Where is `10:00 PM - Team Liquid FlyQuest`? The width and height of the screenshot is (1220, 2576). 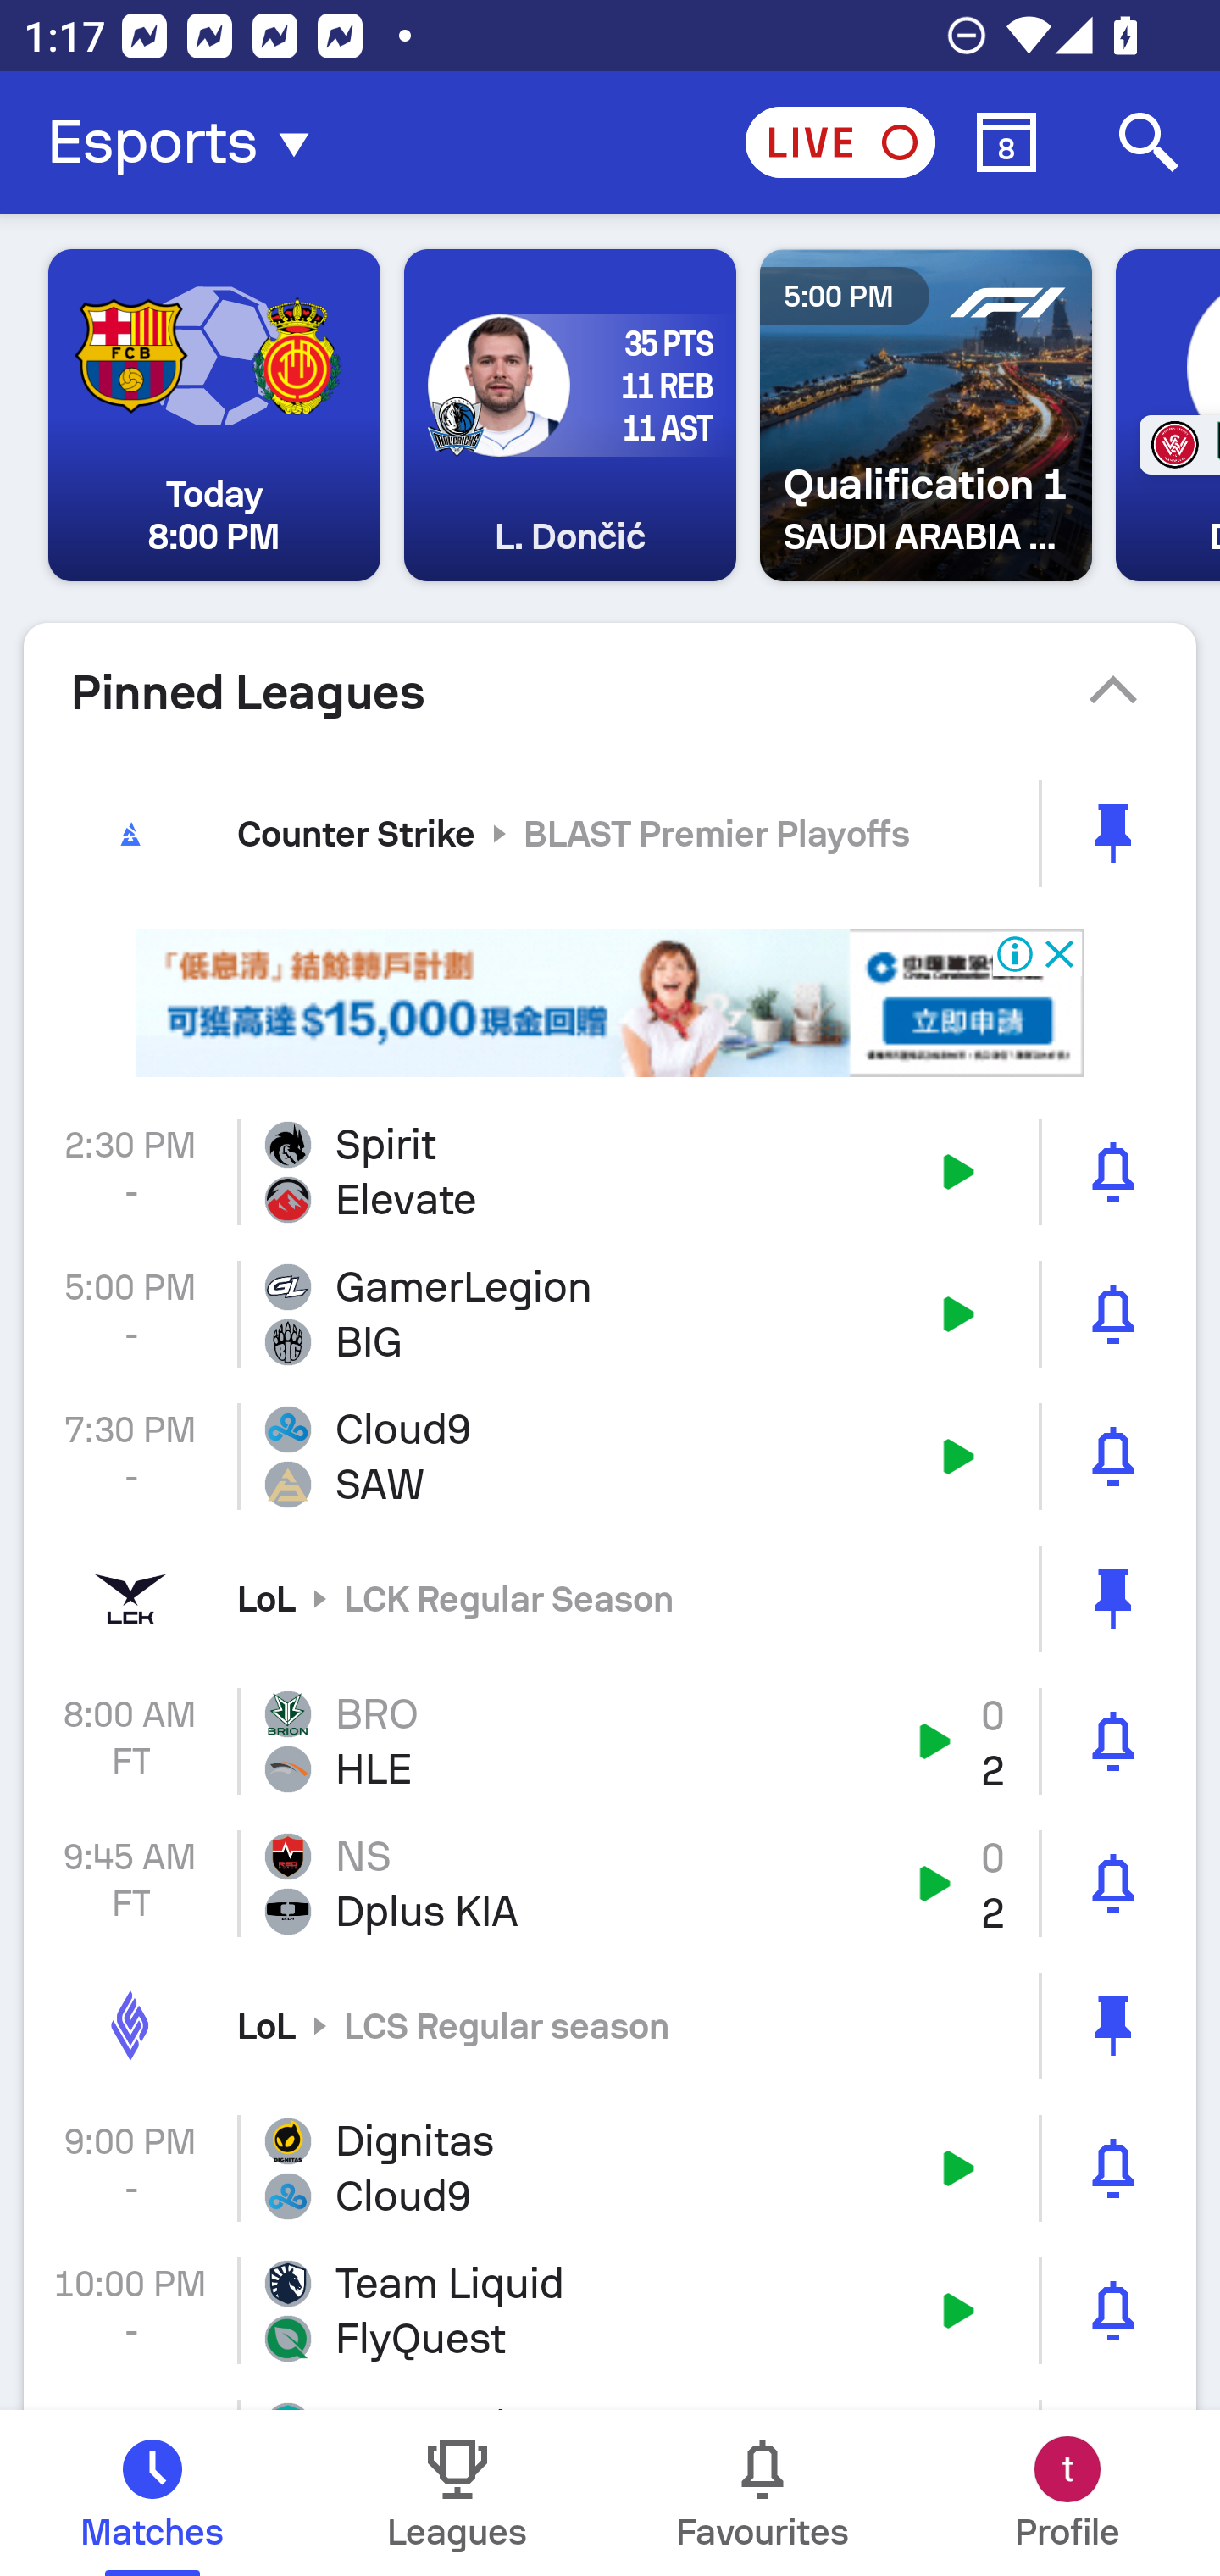
10:00 PM - Team Liquid FlyQuest is located at coordinates (610, 2310).